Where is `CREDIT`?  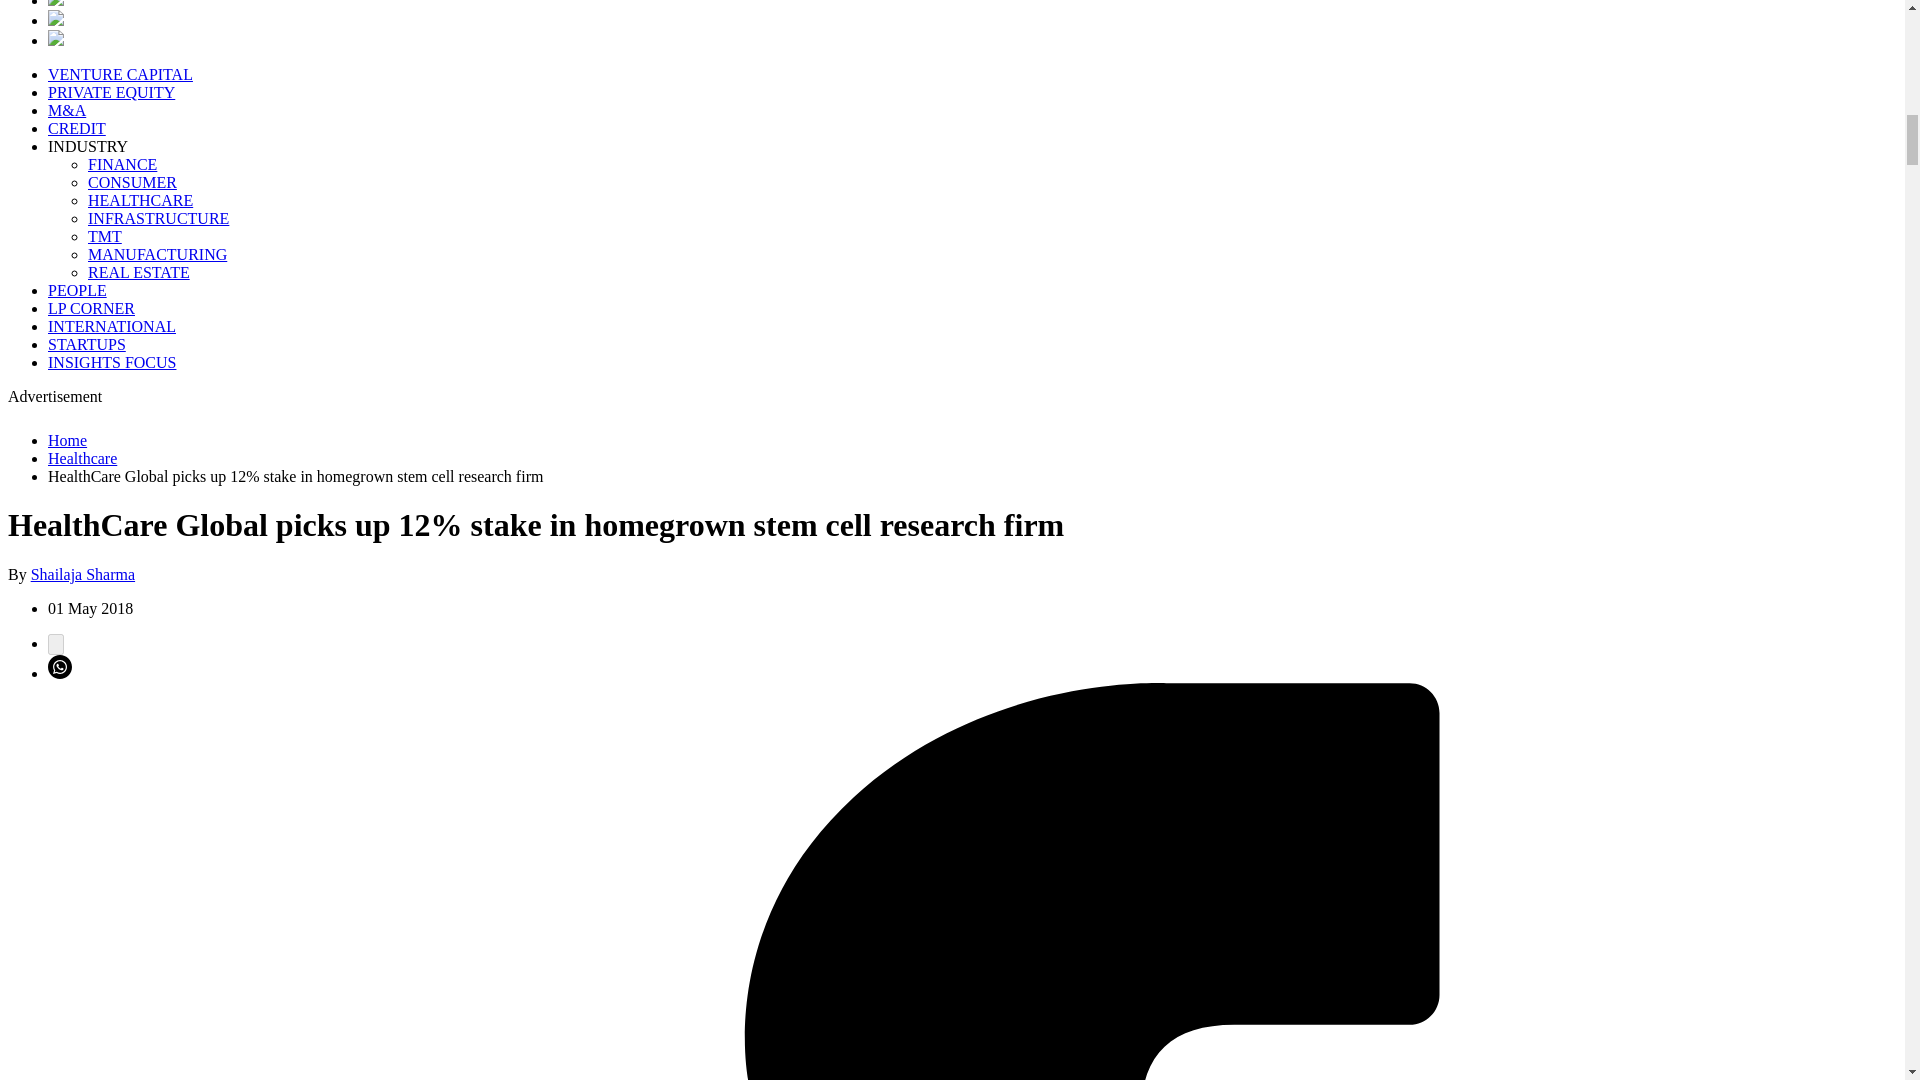
CREDIT is located at coordinates (76, 128).